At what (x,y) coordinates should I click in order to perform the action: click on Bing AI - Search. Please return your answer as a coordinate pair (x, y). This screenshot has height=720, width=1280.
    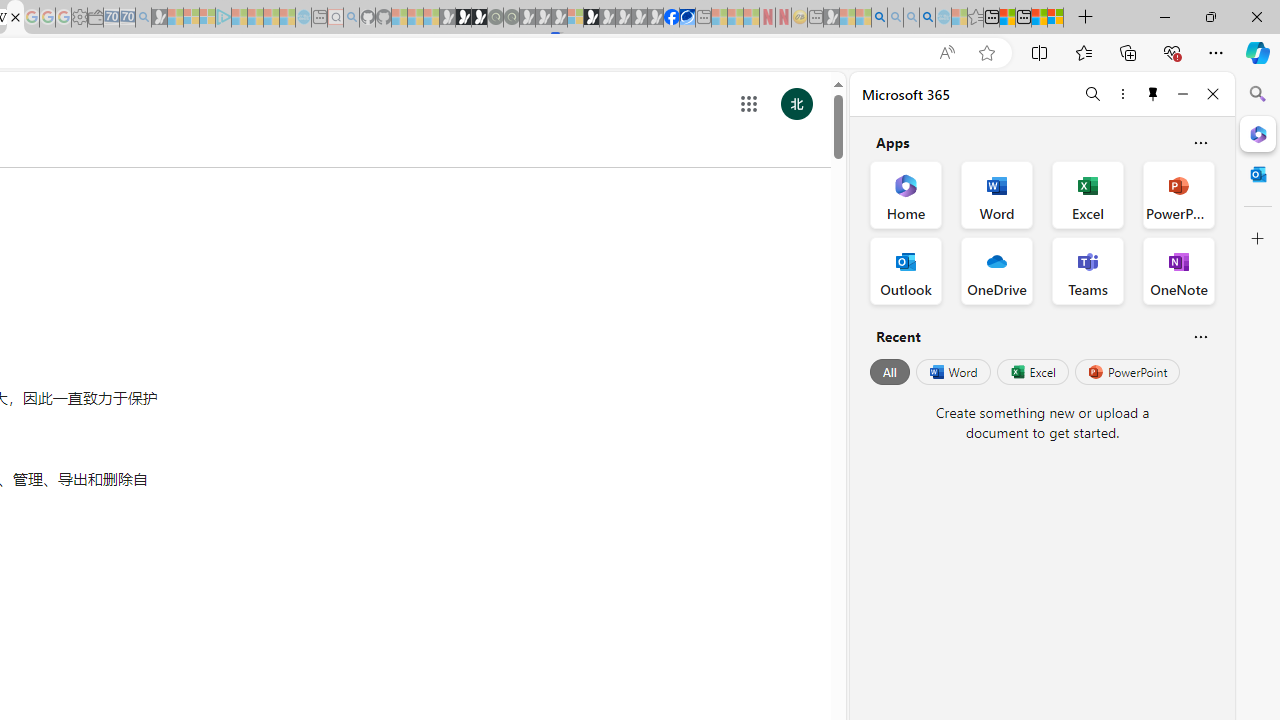
    Looking at the image, I should click on (879, 18).